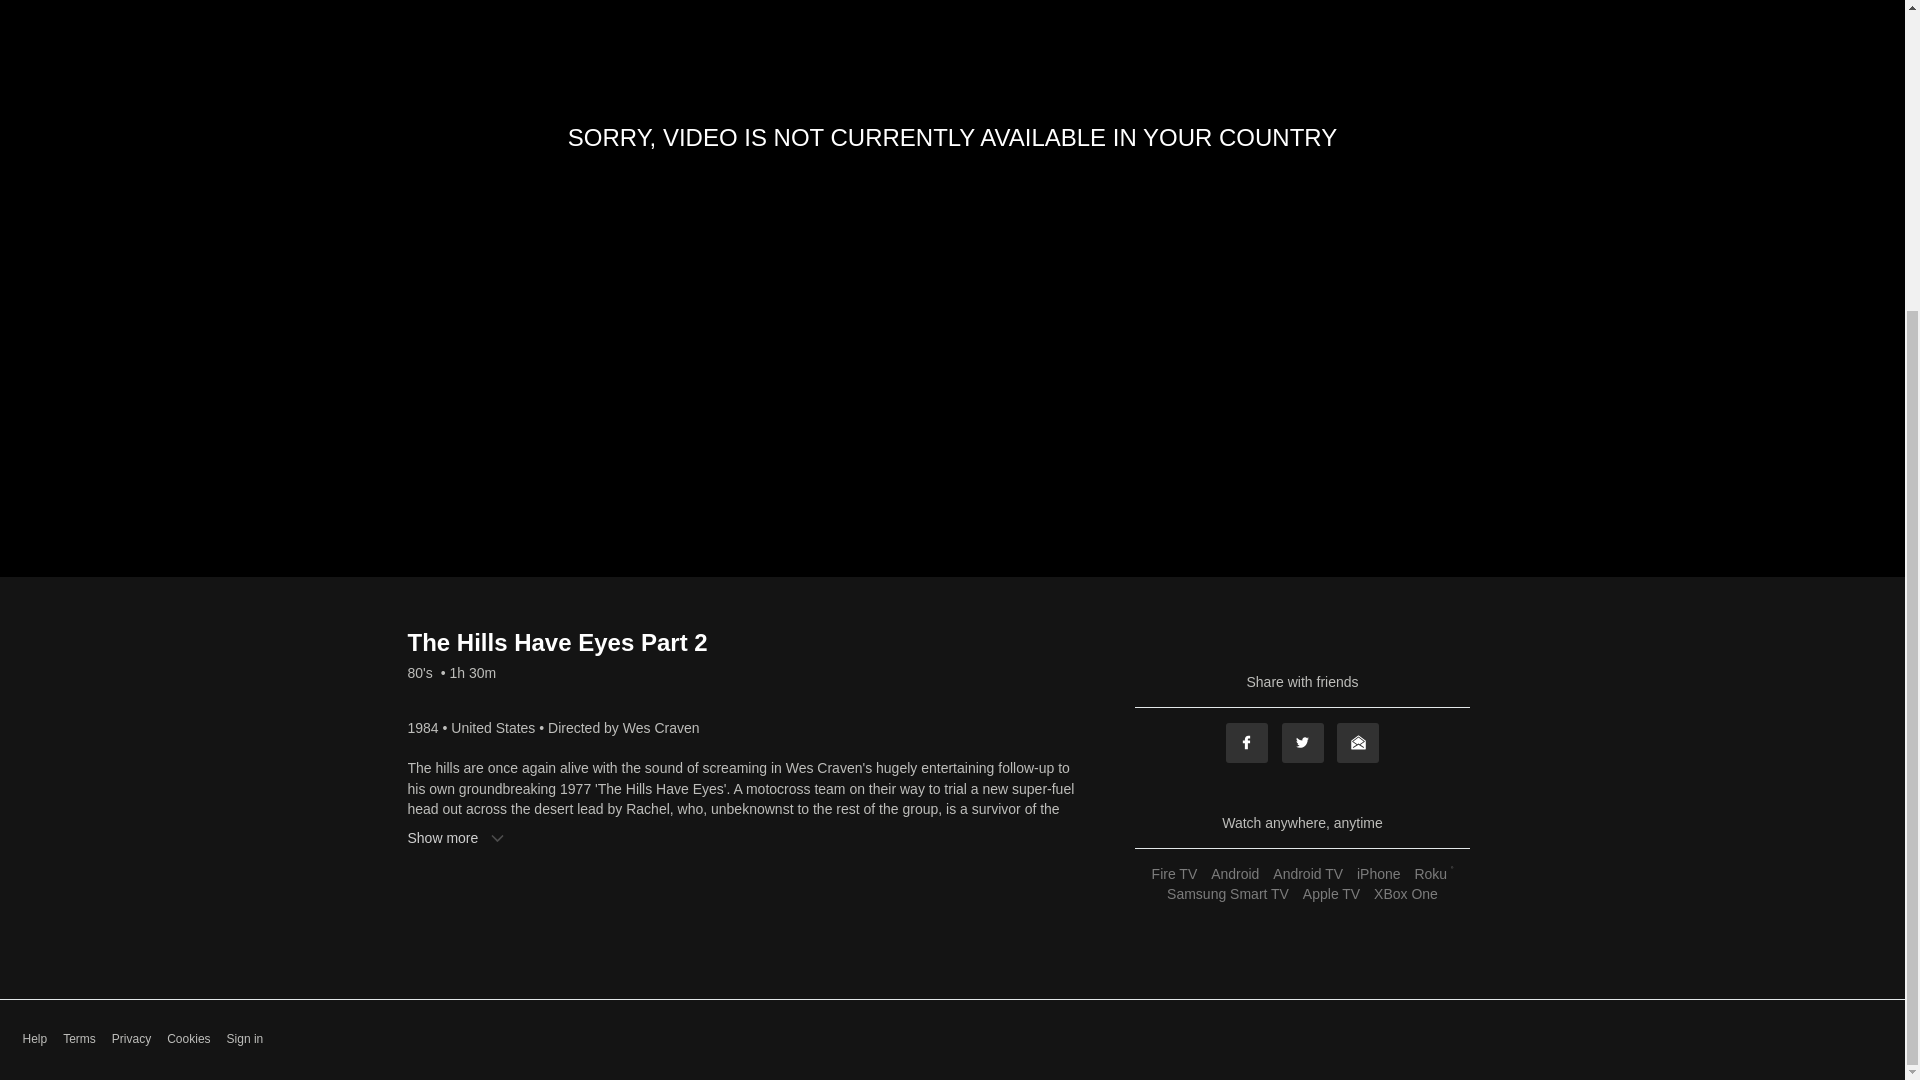  I want to click on Facebook, so click(1246, 742).